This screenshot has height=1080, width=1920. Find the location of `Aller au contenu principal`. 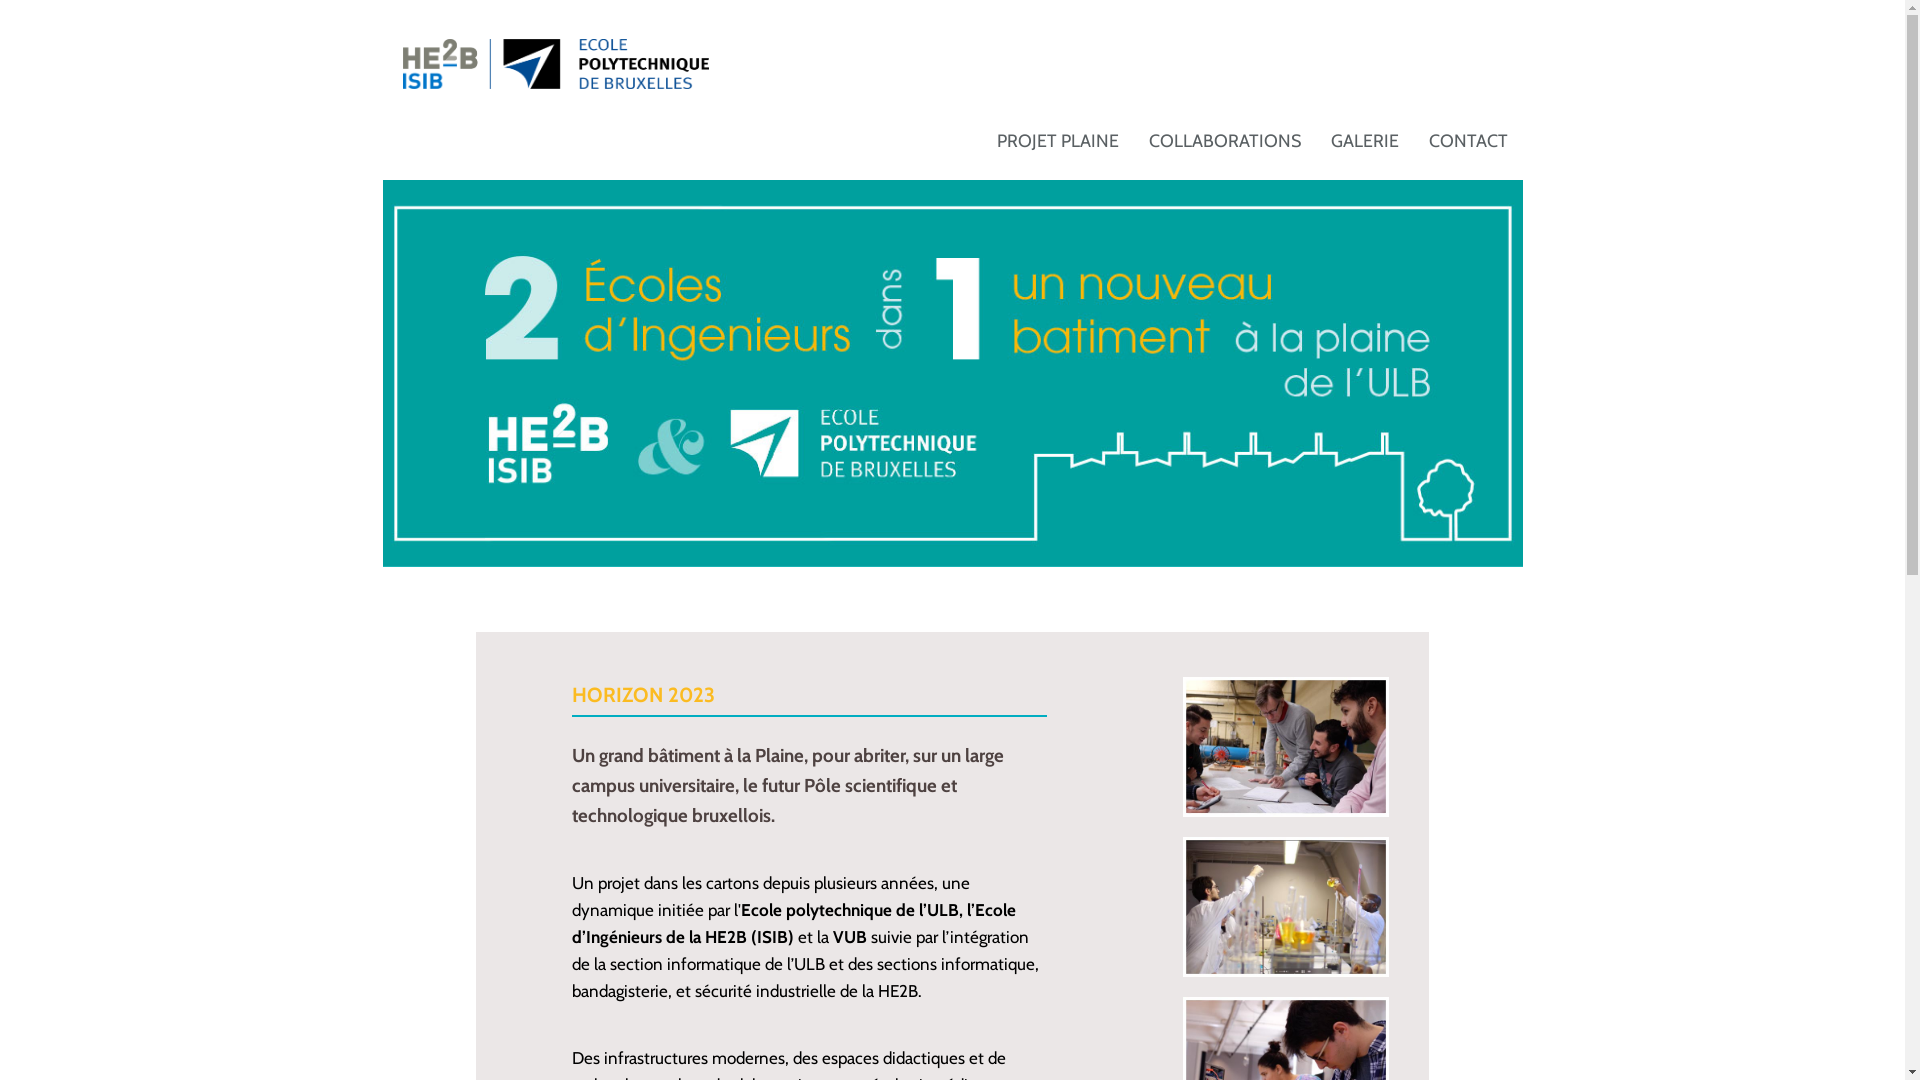

Aller au contenu principal is located at coordinates (0, 0).